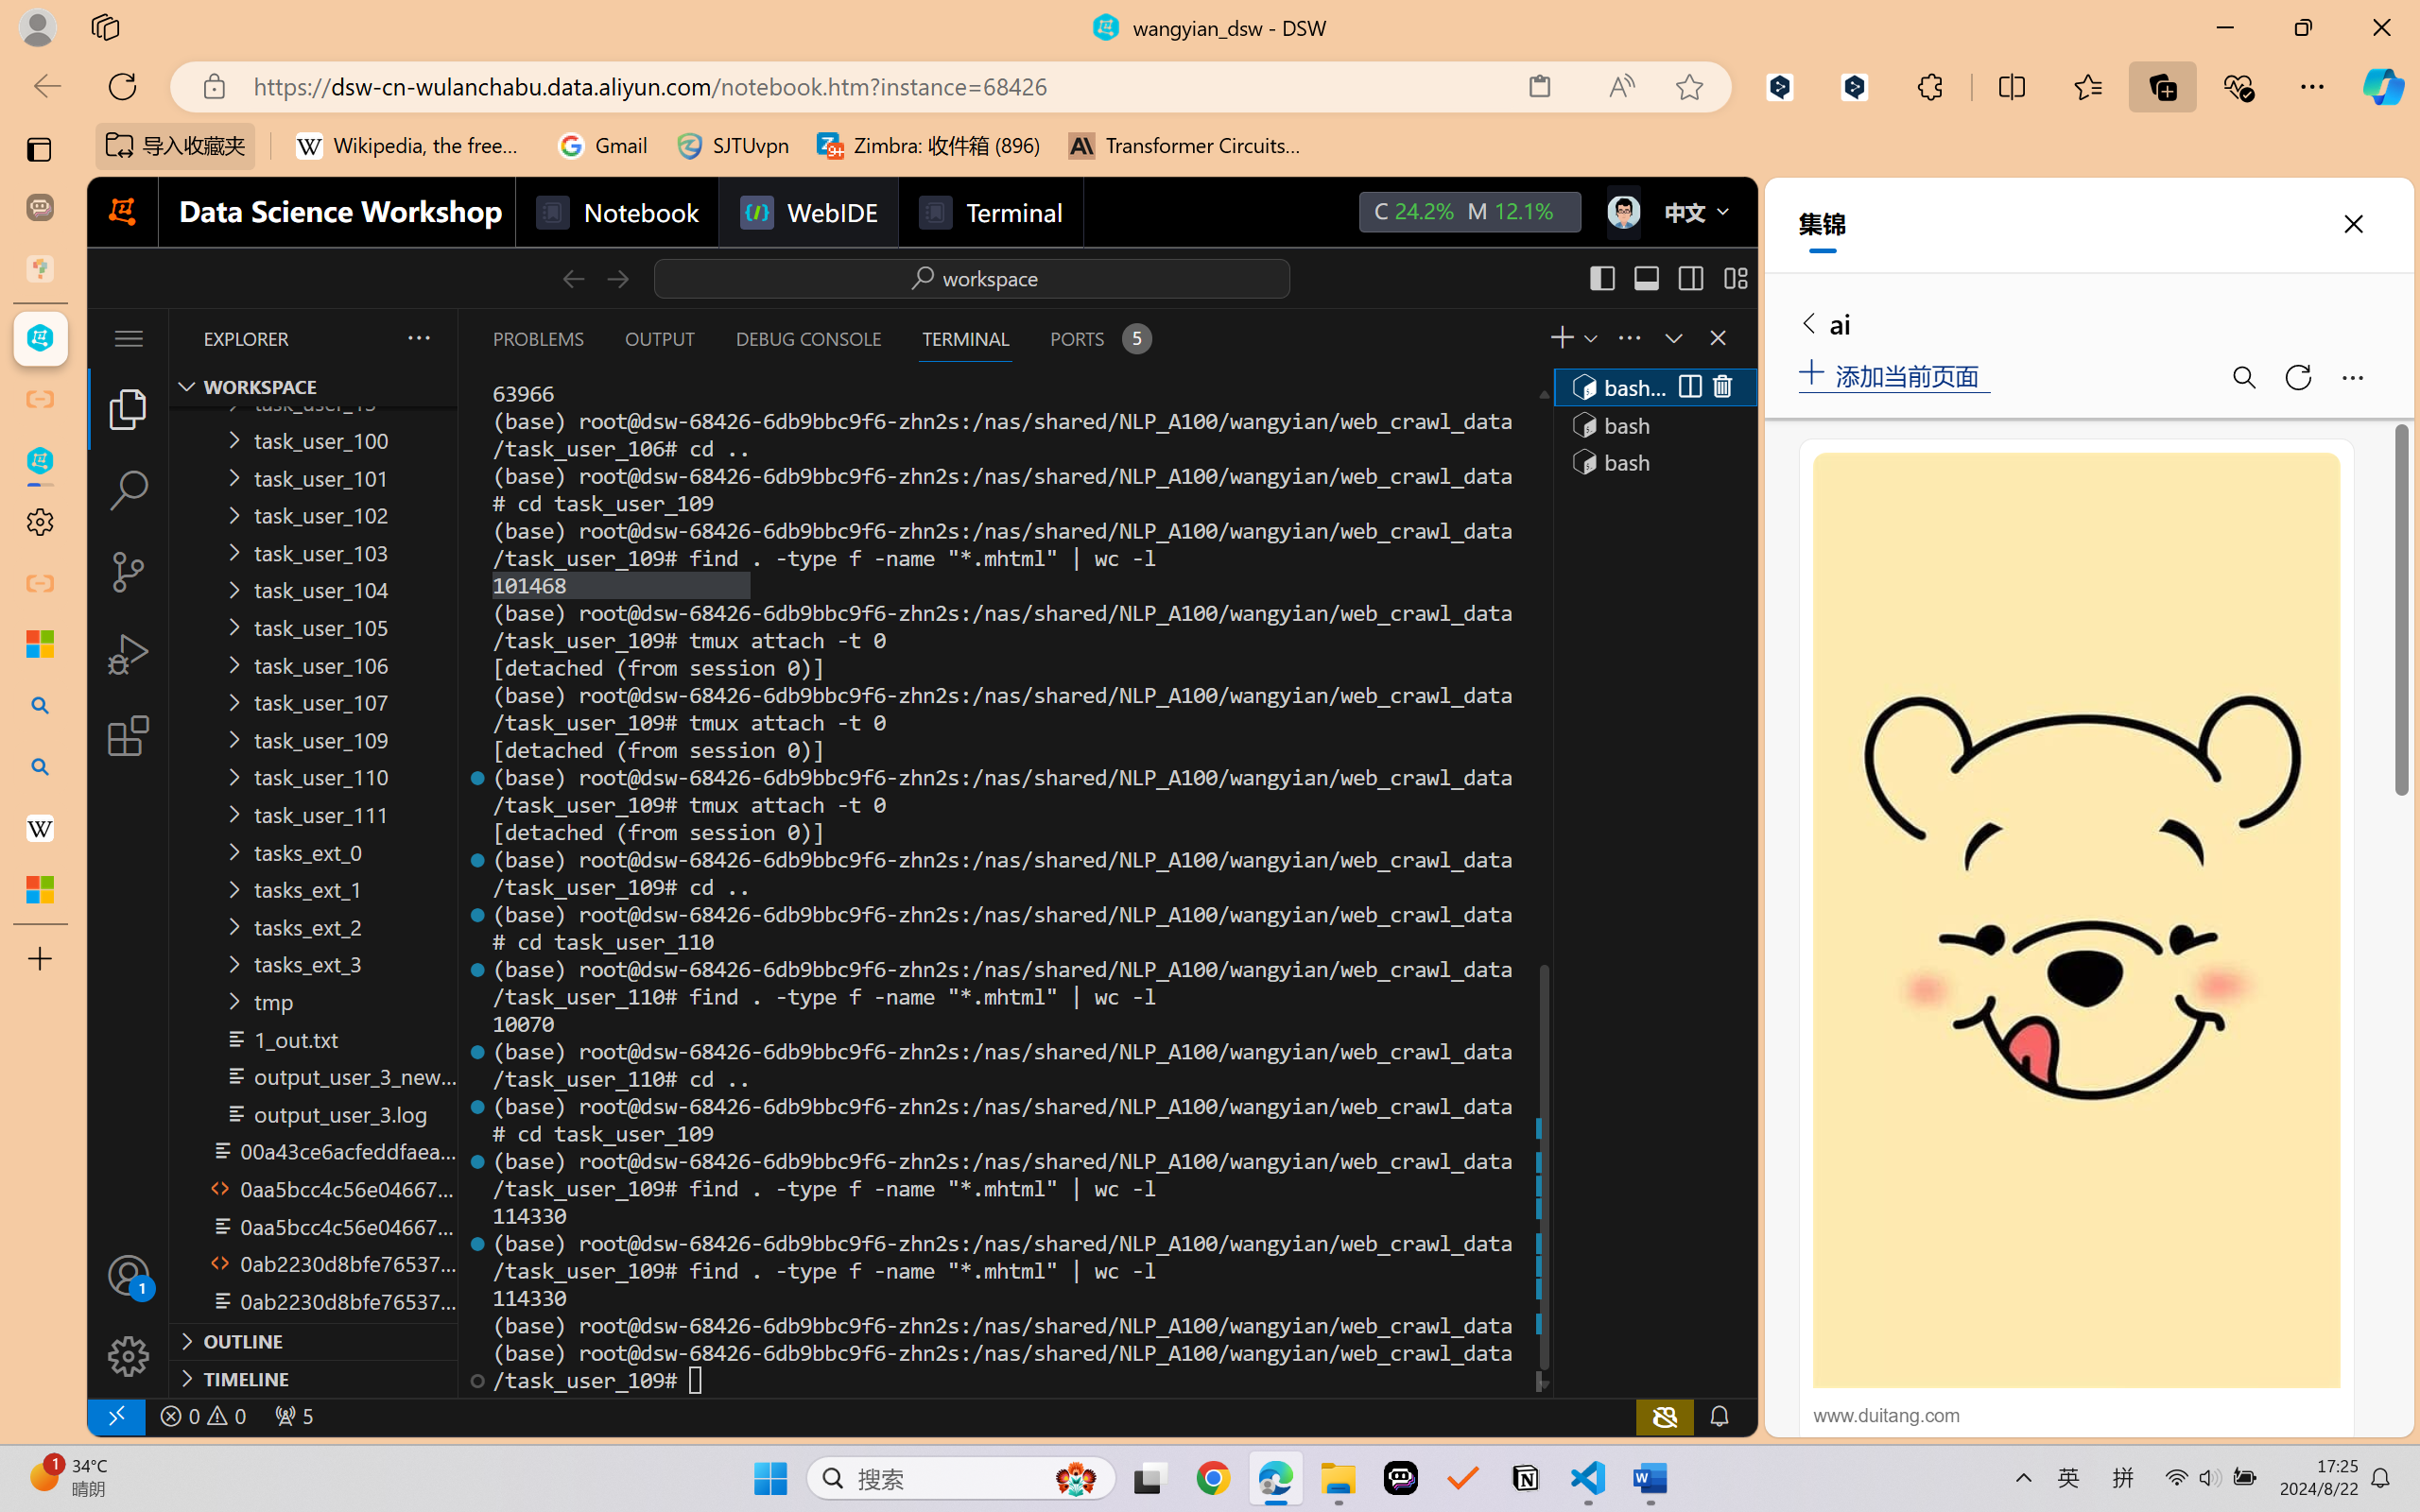  Describe the element at coordinates (201, 1416) in the screenshot. I see `No Problems` at that location.